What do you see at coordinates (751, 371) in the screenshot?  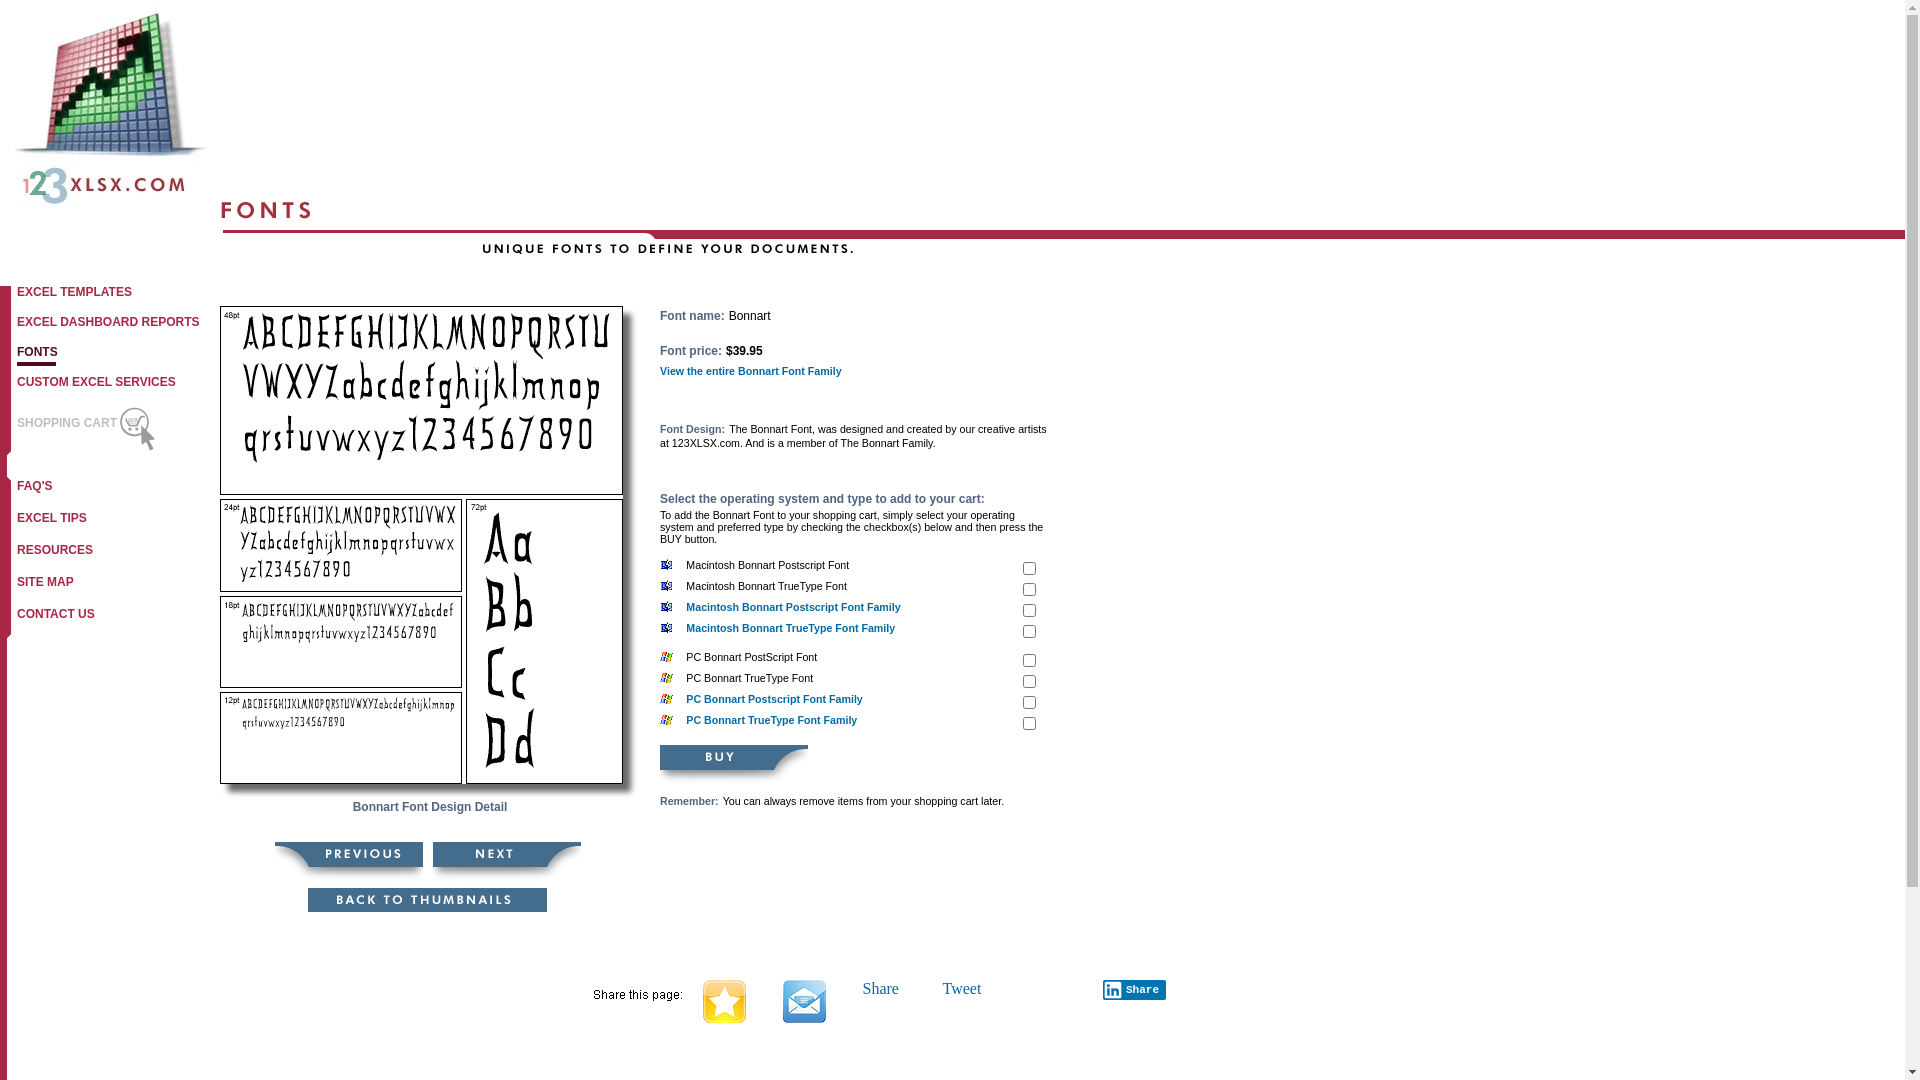 I see `View the entire Bonnart Font Family` at bounding box center [751, 371].